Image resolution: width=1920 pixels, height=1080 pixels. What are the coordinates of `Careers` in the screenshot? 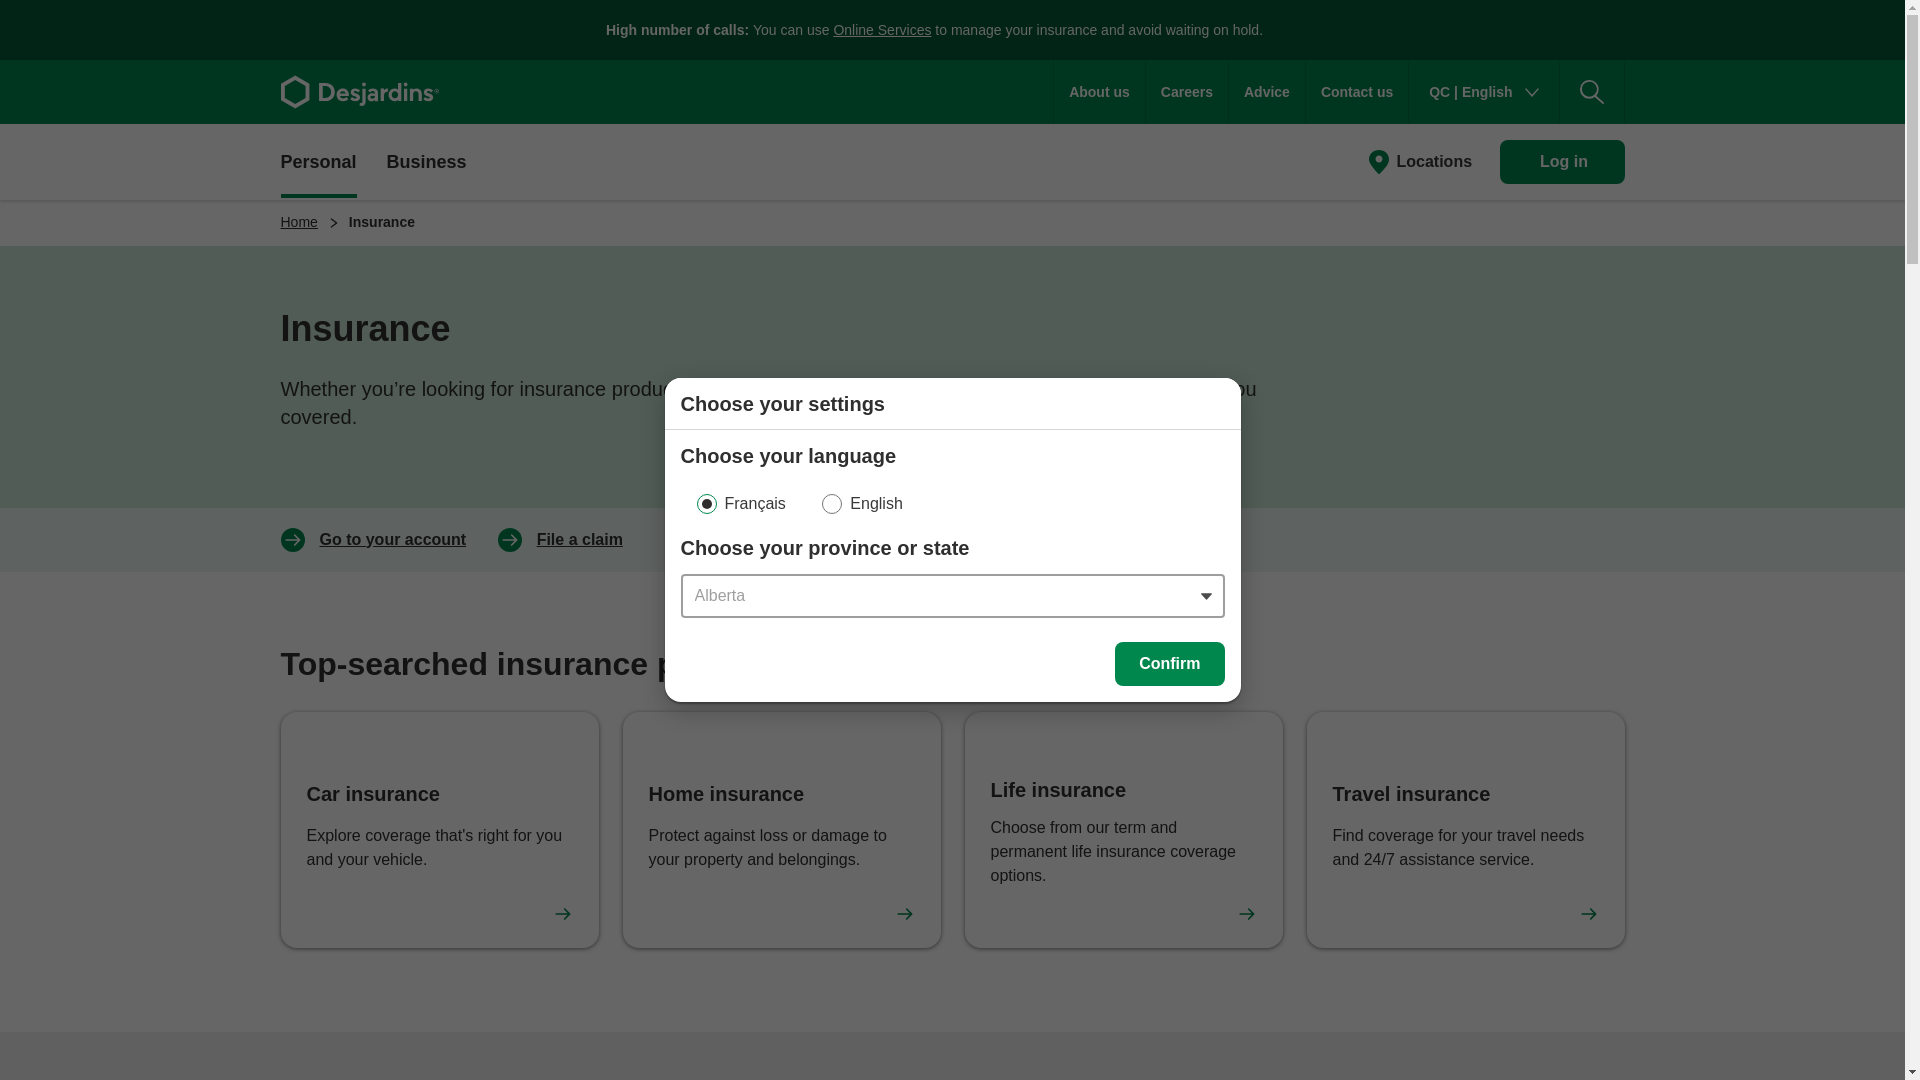 It's located at (1187, 92).